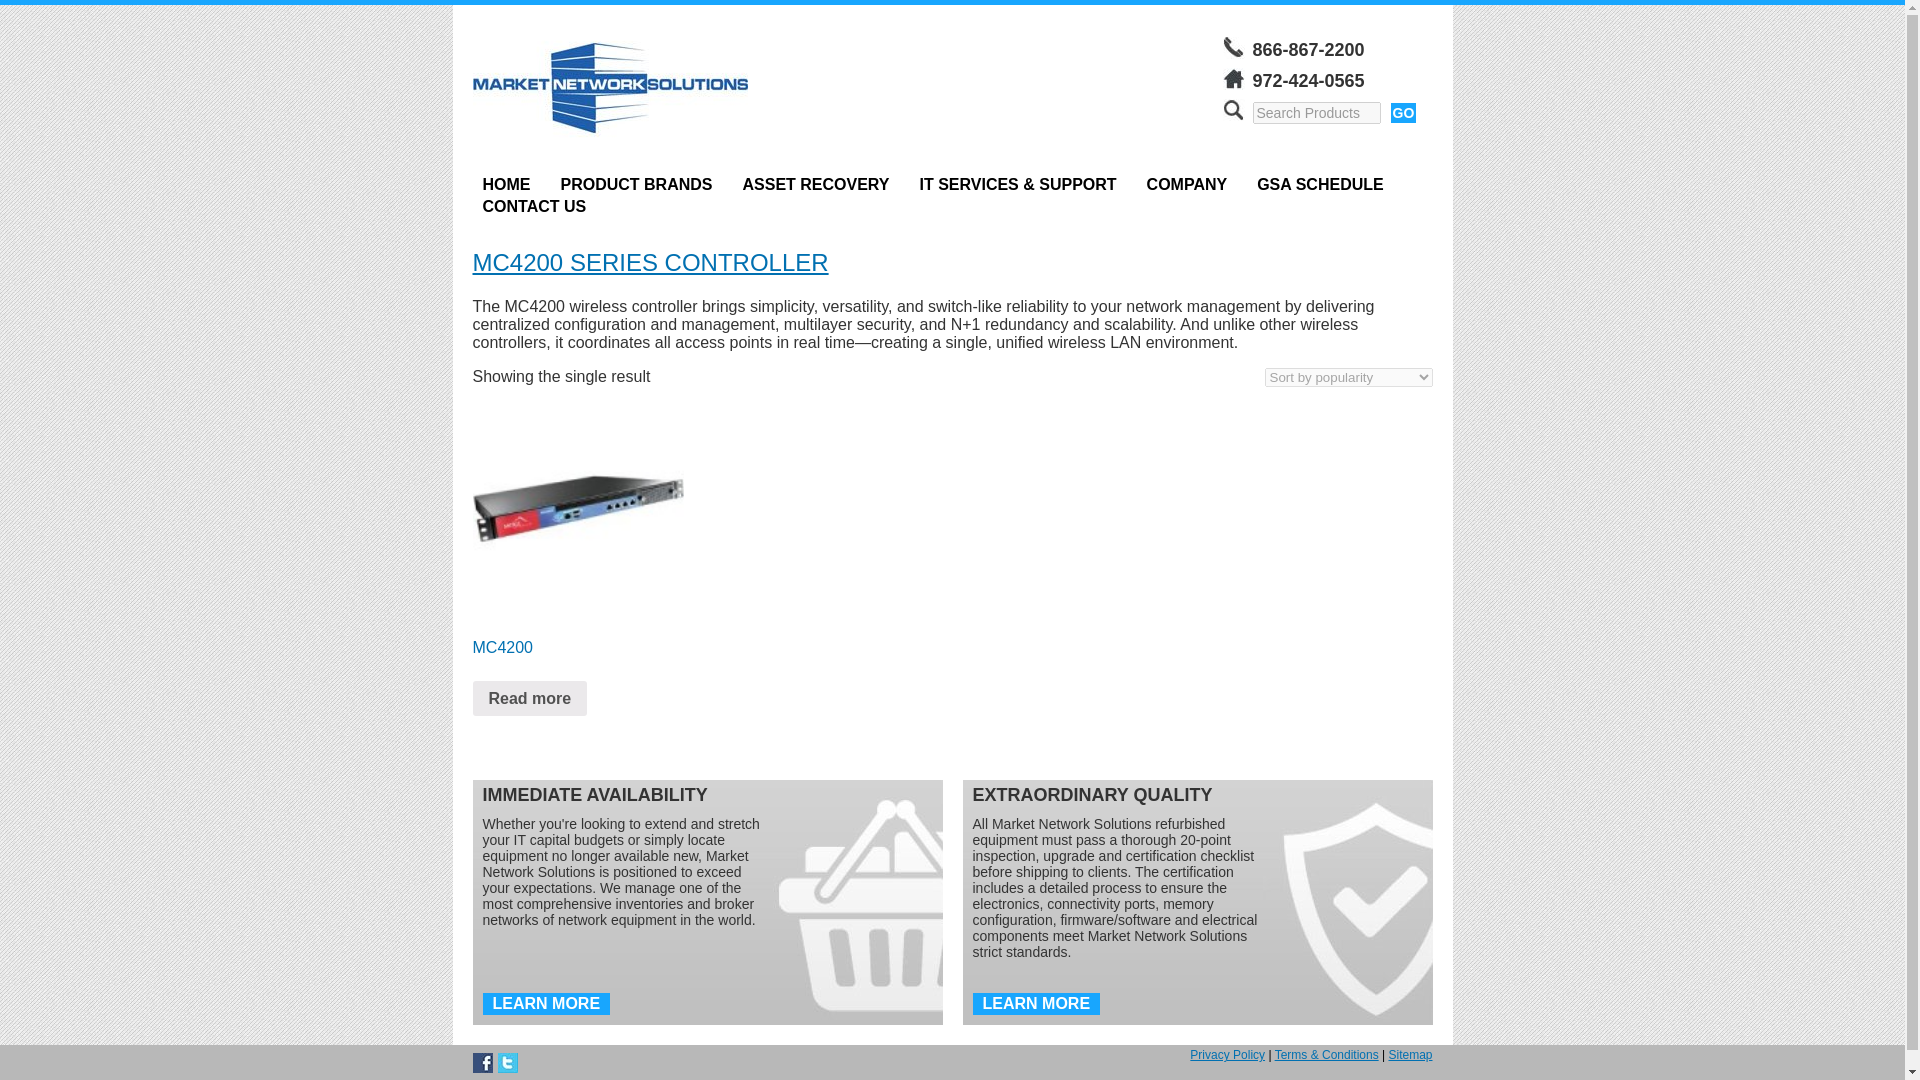  I want to click on HOME, so click(506, 185).